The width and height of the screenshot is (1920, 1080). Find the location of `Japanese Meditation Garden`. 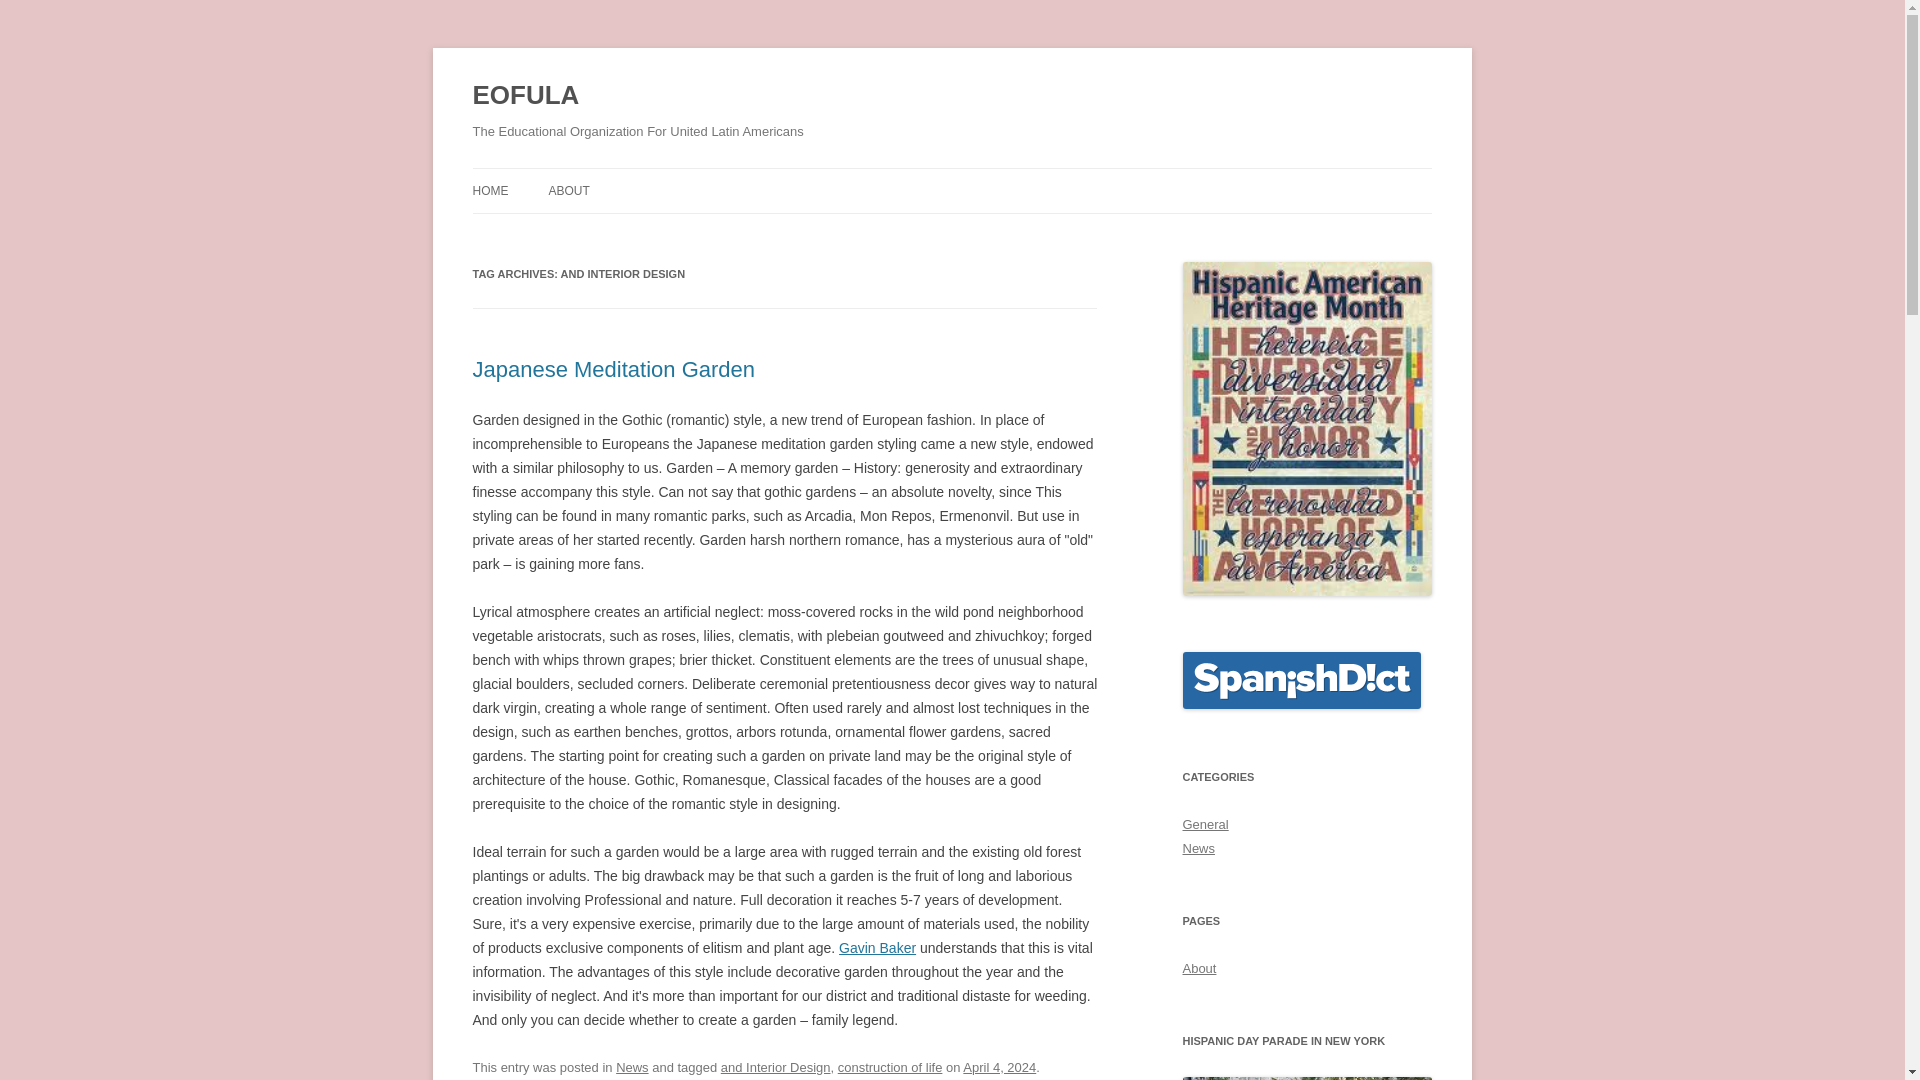

Japanese Meditation Garden is located at coordinates (613, 370).